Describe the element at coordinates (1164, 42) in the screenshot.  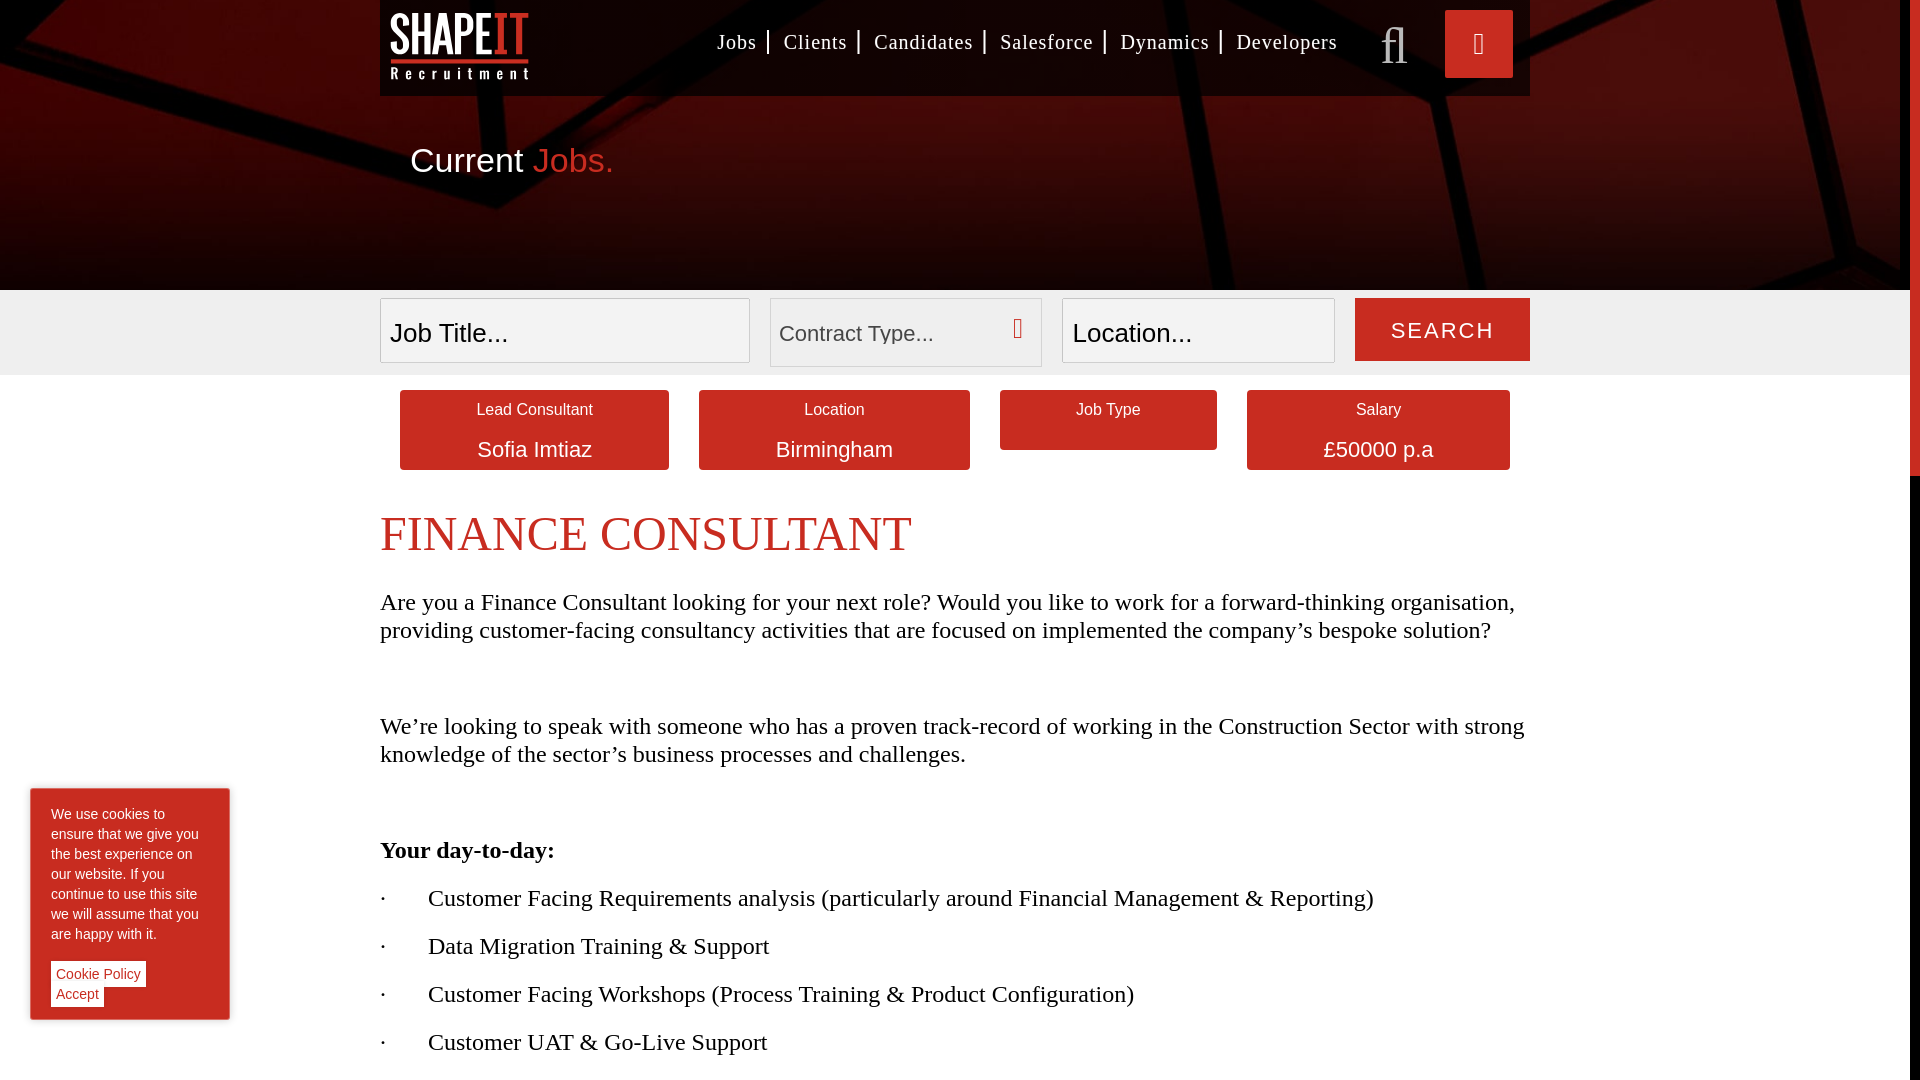
I see `Dynamics` at that location.